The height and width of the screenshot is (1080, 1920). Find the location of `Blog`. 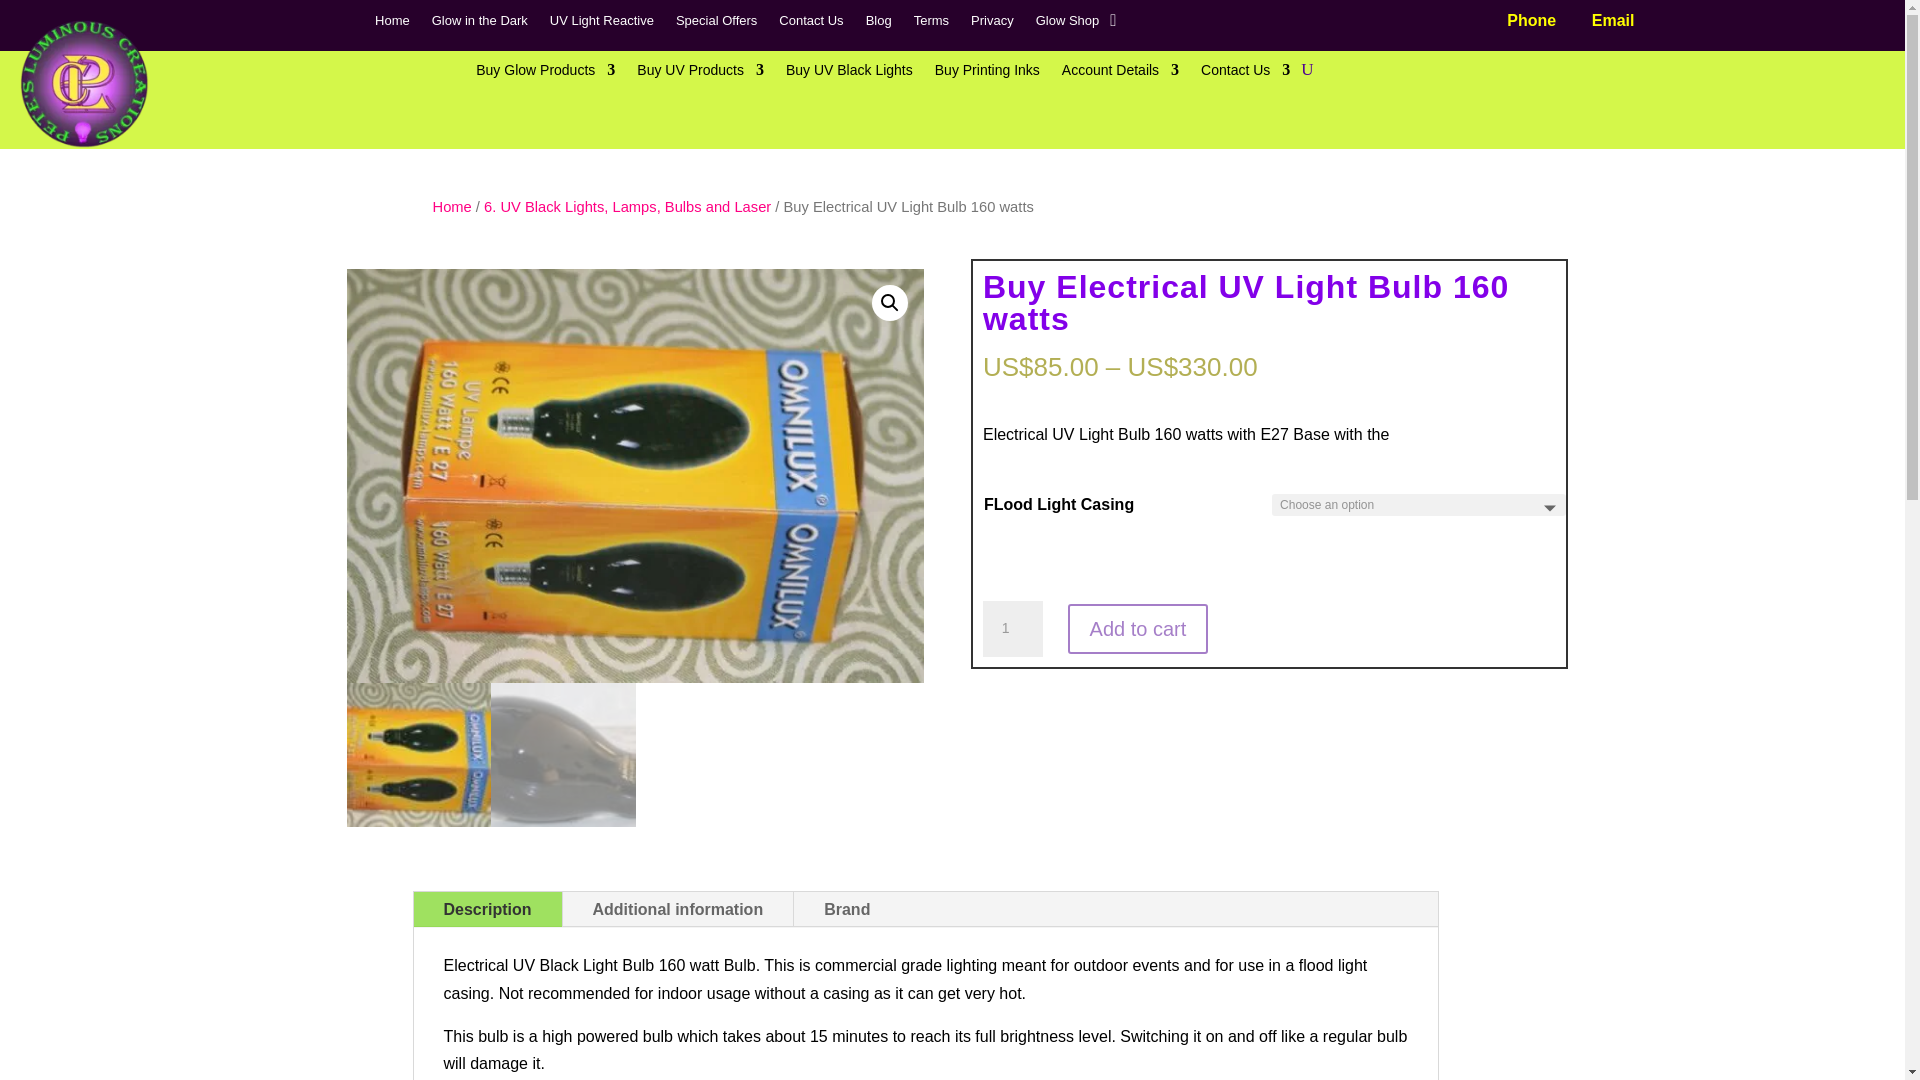

Blog is located at coordinates (878, 24).